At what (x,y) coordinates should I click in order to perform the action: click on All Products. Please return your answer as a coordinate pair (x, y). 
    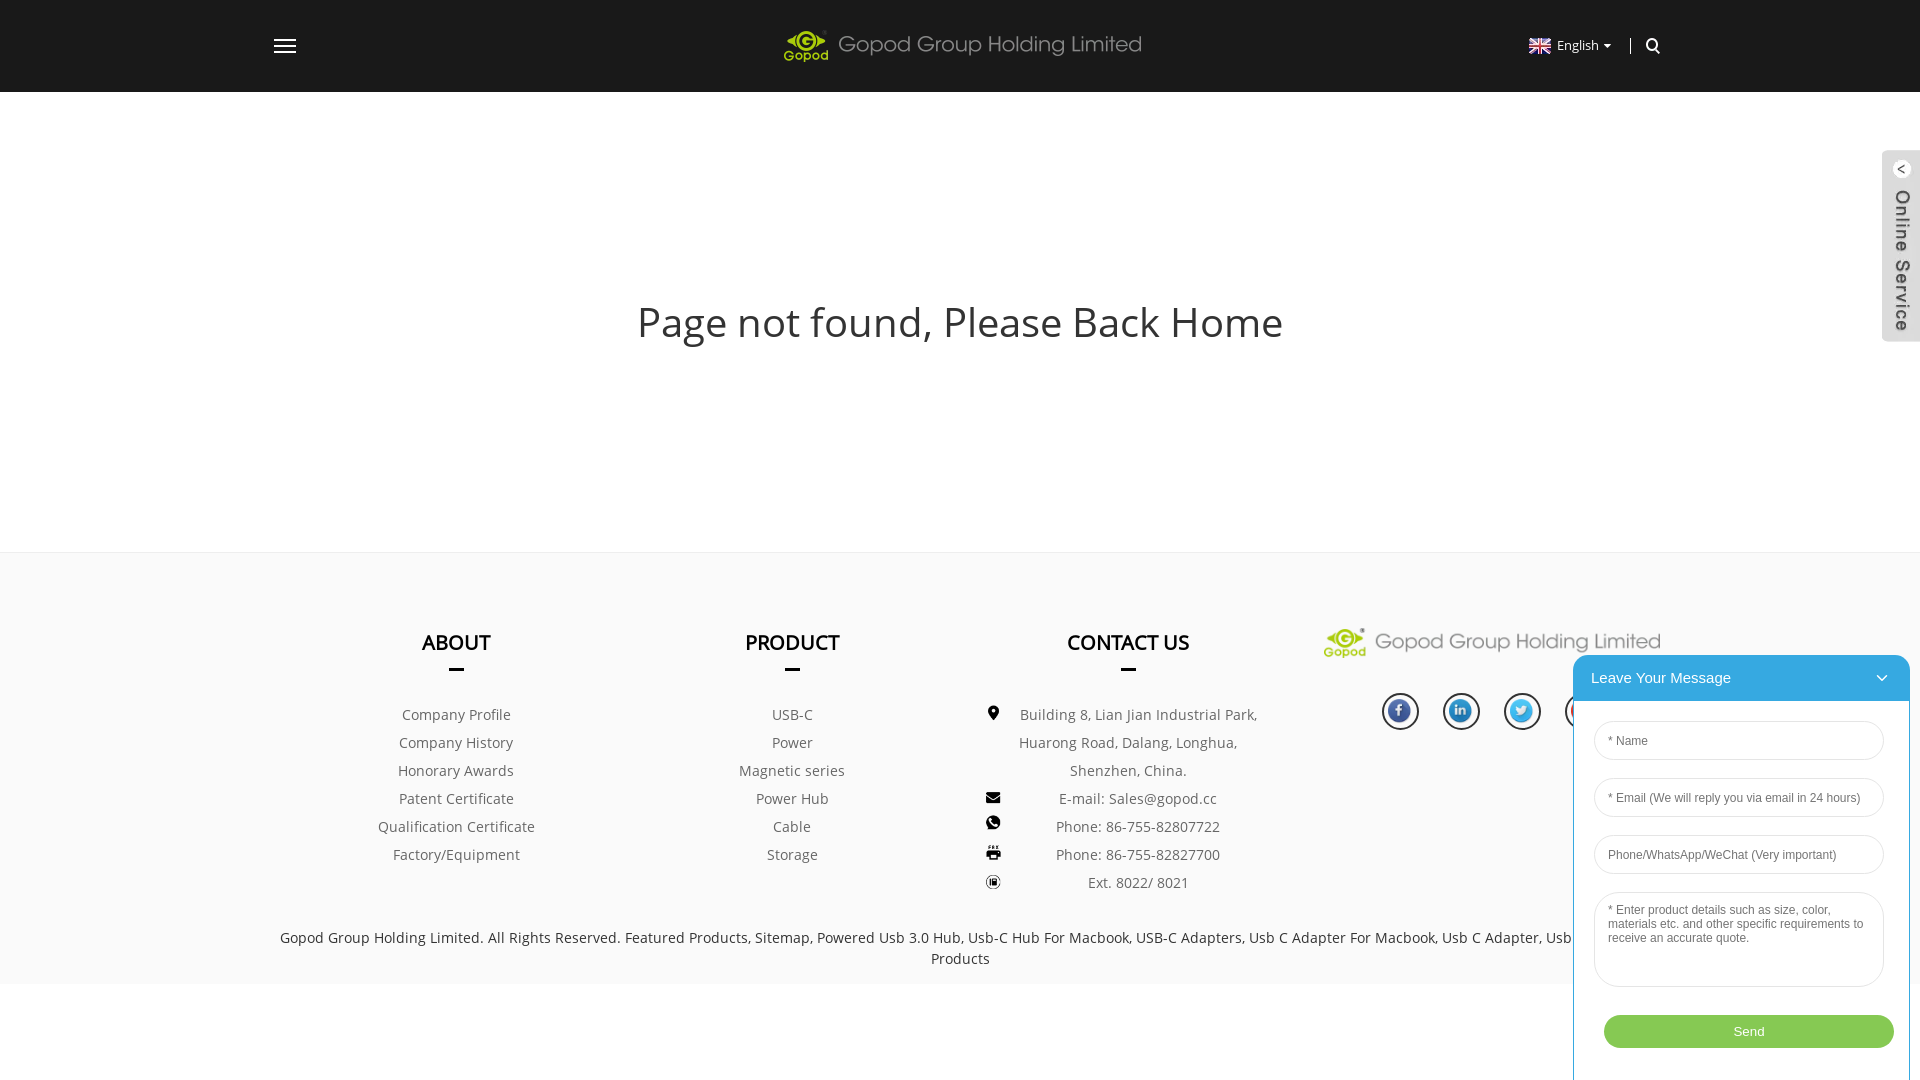
    Looking at the image, I should click on (1285, 948).